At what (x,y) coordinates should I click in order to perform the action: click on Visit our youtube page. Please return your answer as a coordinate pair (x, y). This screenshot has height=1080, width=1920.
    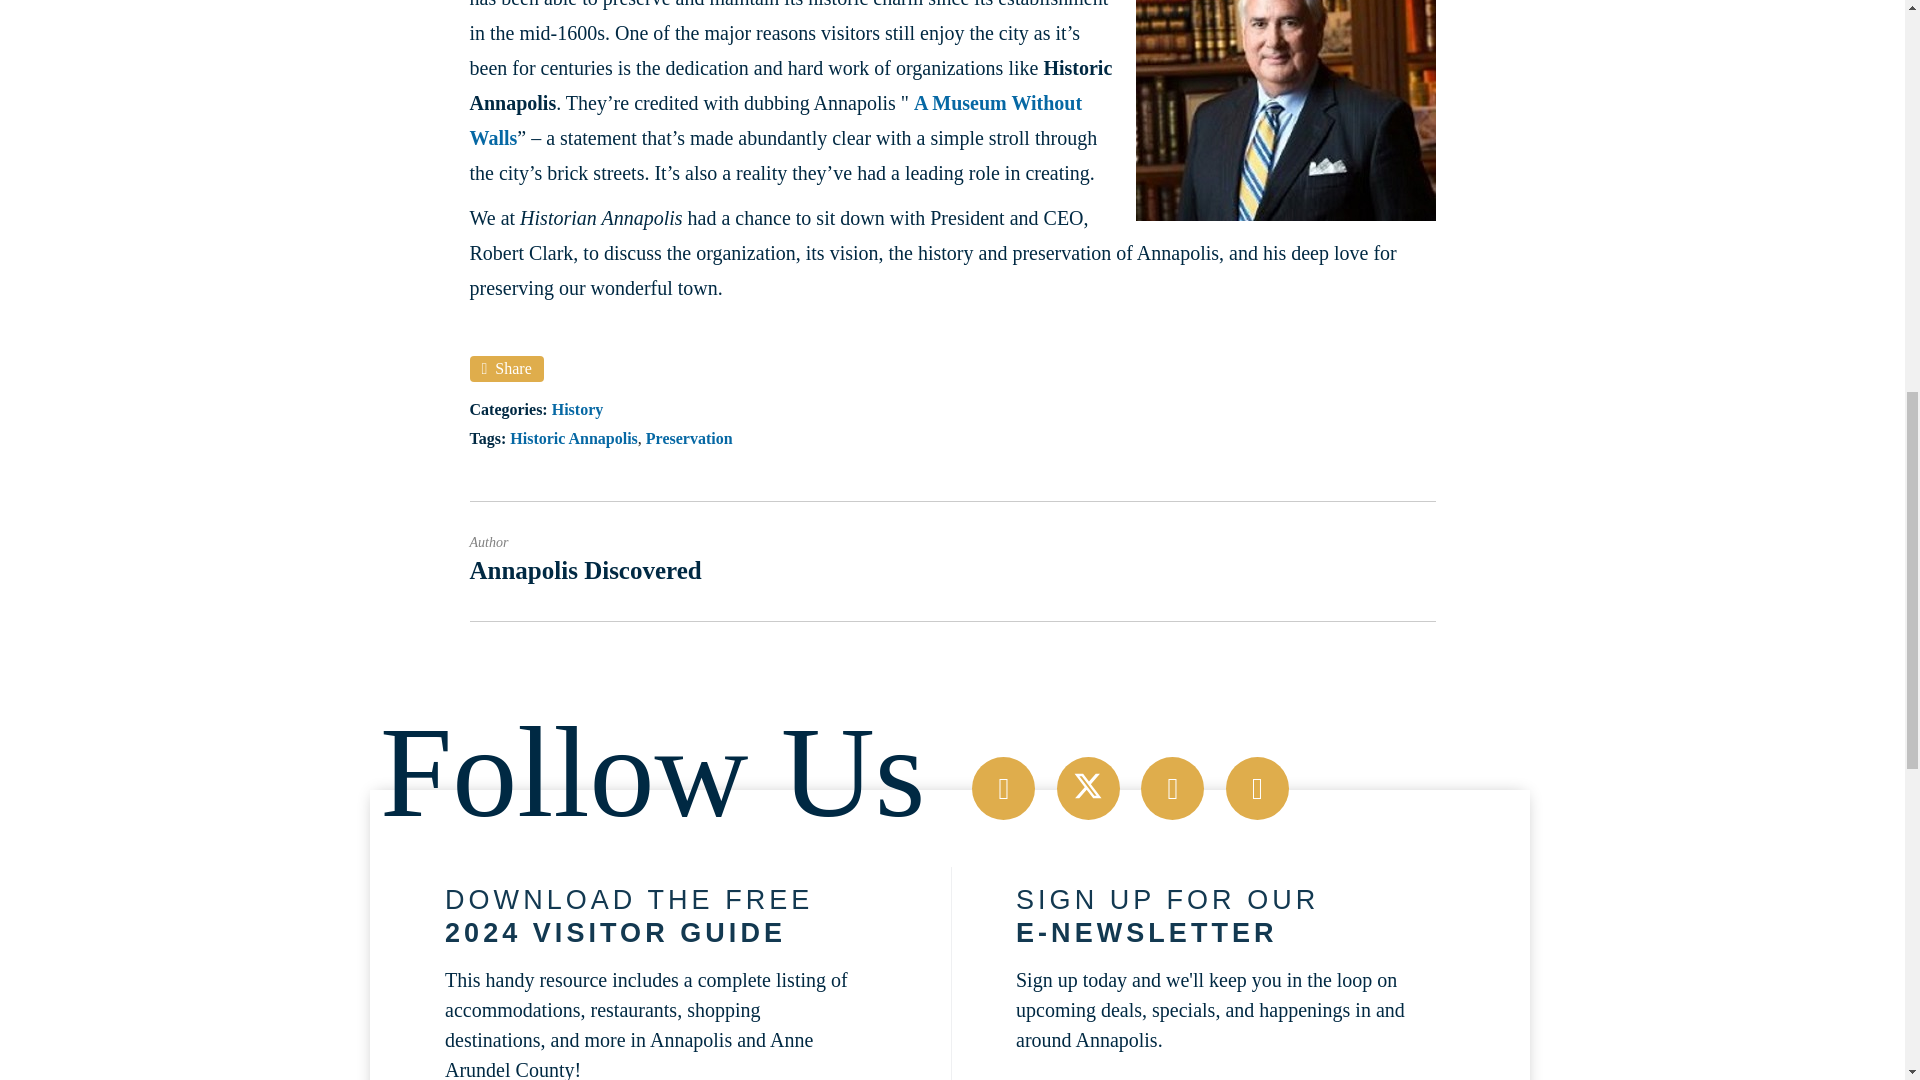
    Looking at the image, I should click on (1257, 788).